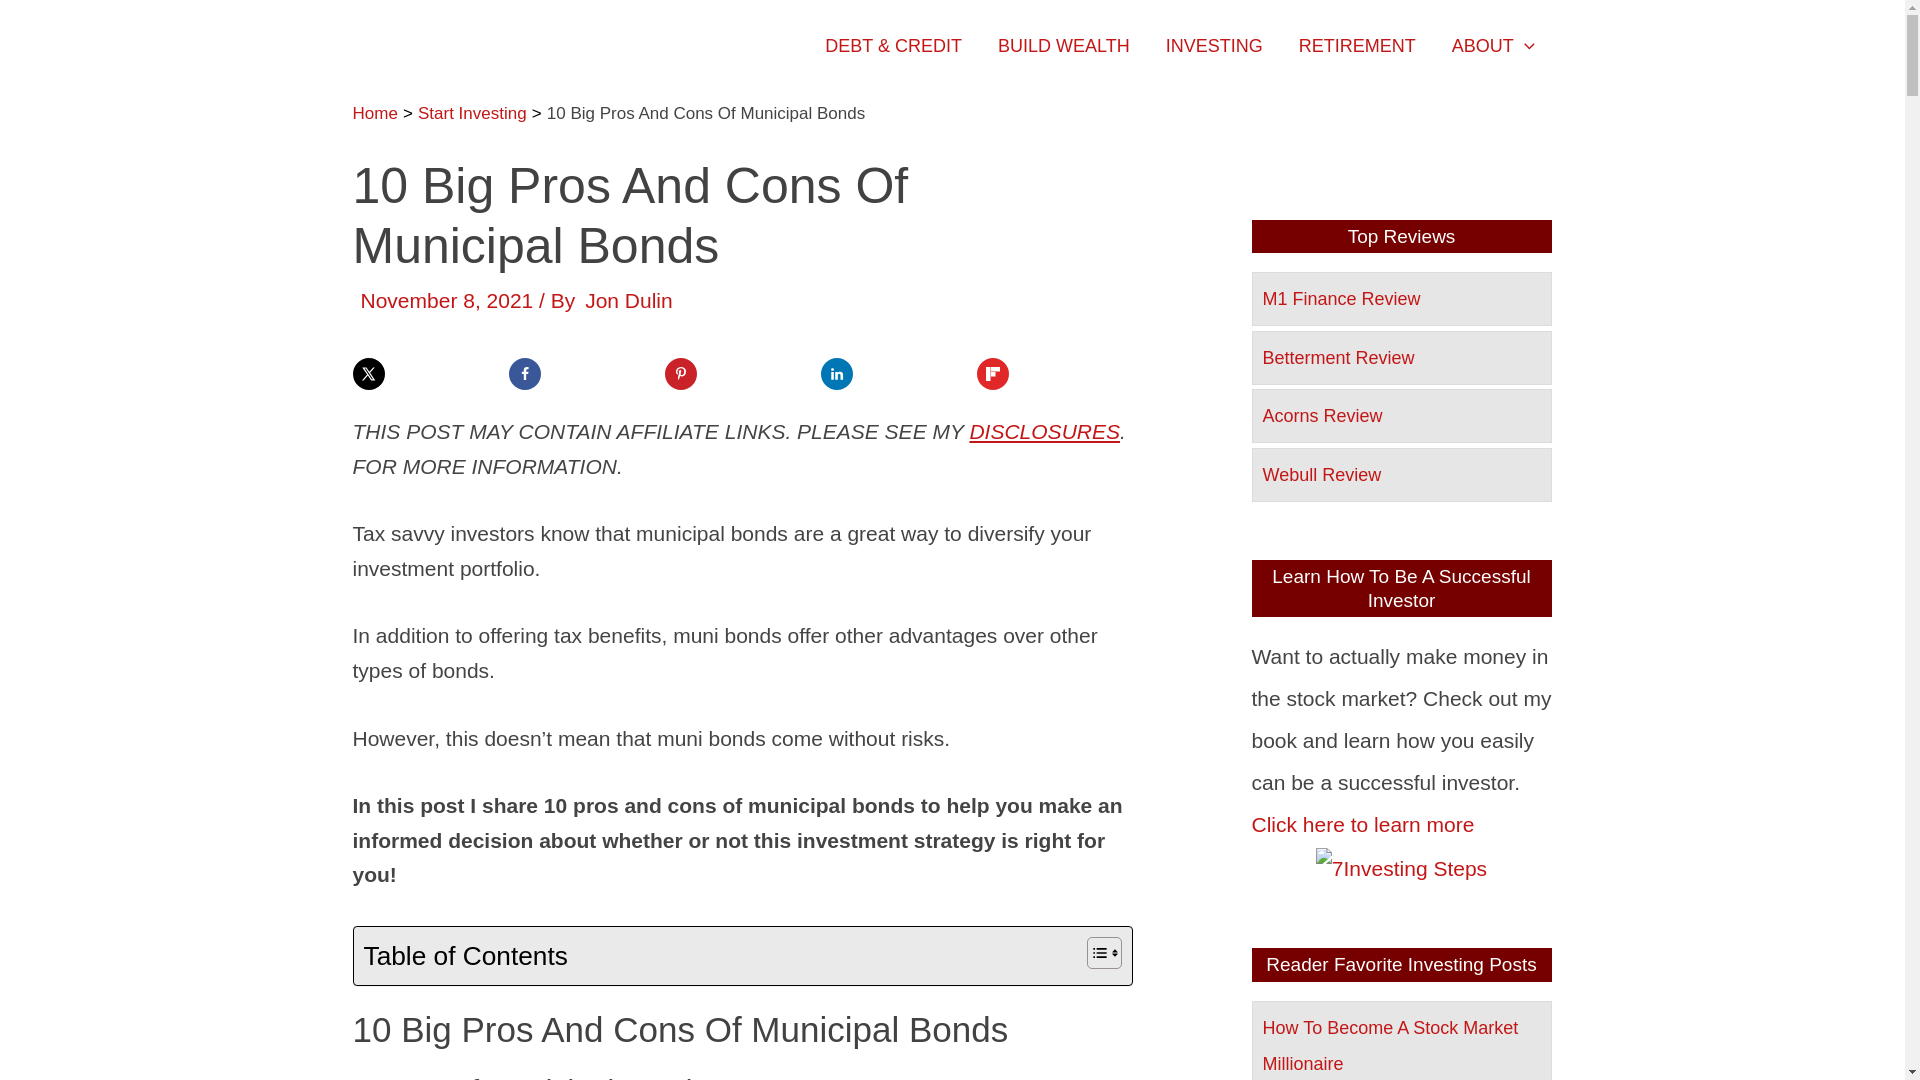 The height and width of the screenshot is (1080, 1920). What do you see at coordinates (629, 300) in the screenshot?
I see `View all posts by Jon Dulin` at bounding box center [629, 300].